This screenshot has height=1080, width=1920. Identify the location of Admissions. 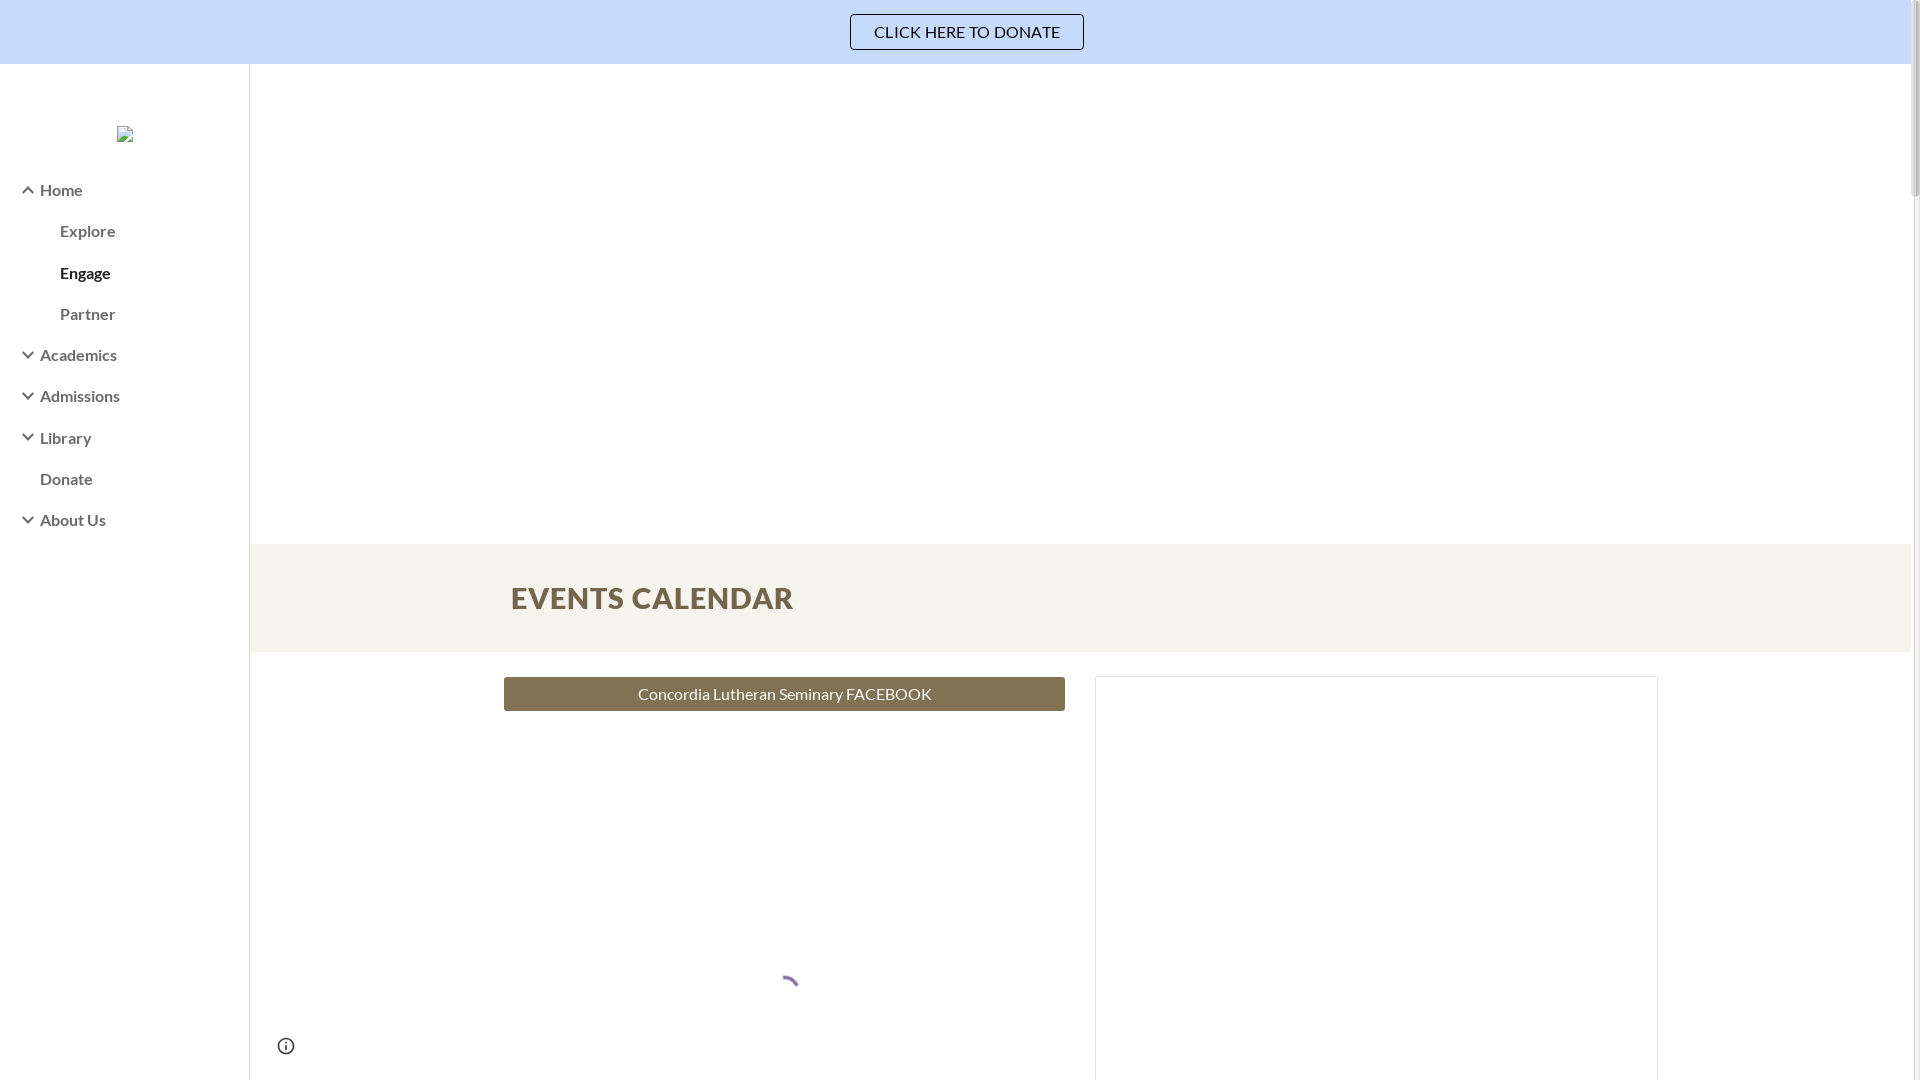
(136, 396).